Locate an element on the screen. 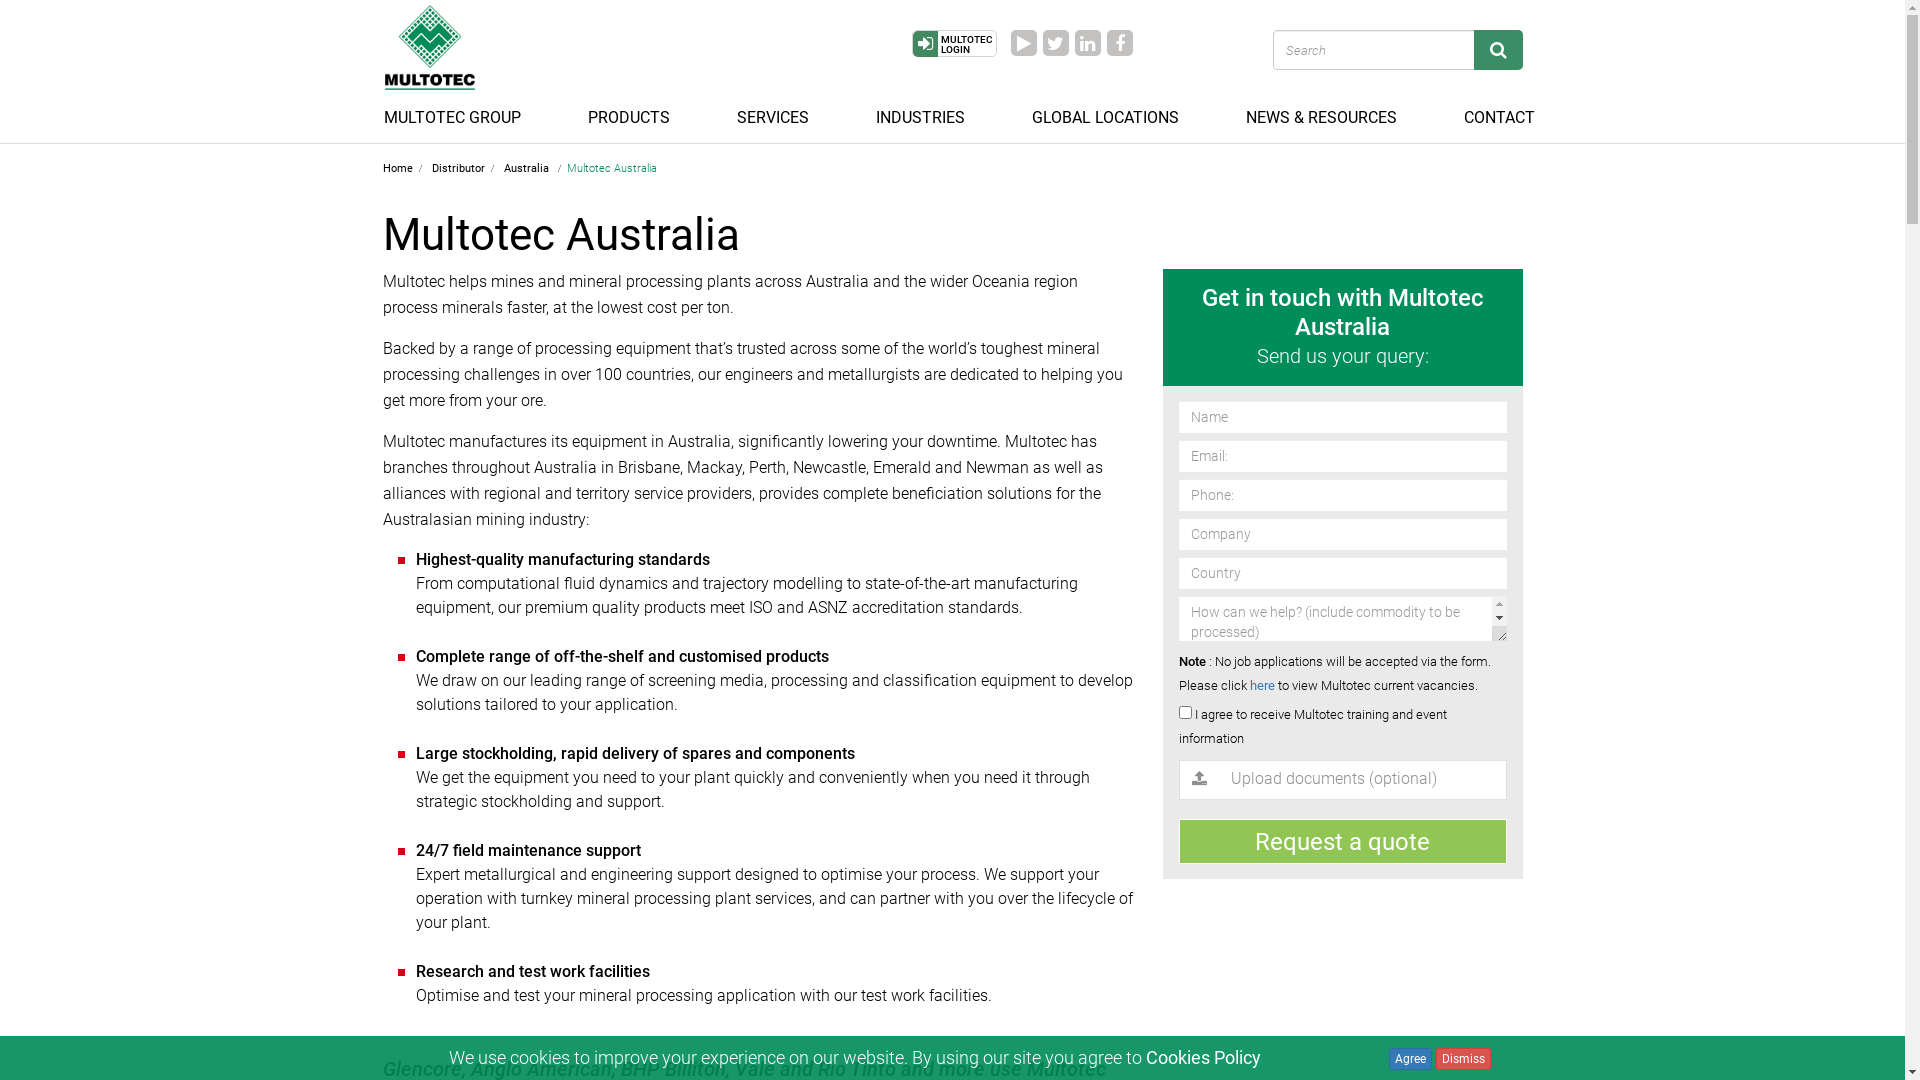  Request a quote is located at coordinates (1342, 842).